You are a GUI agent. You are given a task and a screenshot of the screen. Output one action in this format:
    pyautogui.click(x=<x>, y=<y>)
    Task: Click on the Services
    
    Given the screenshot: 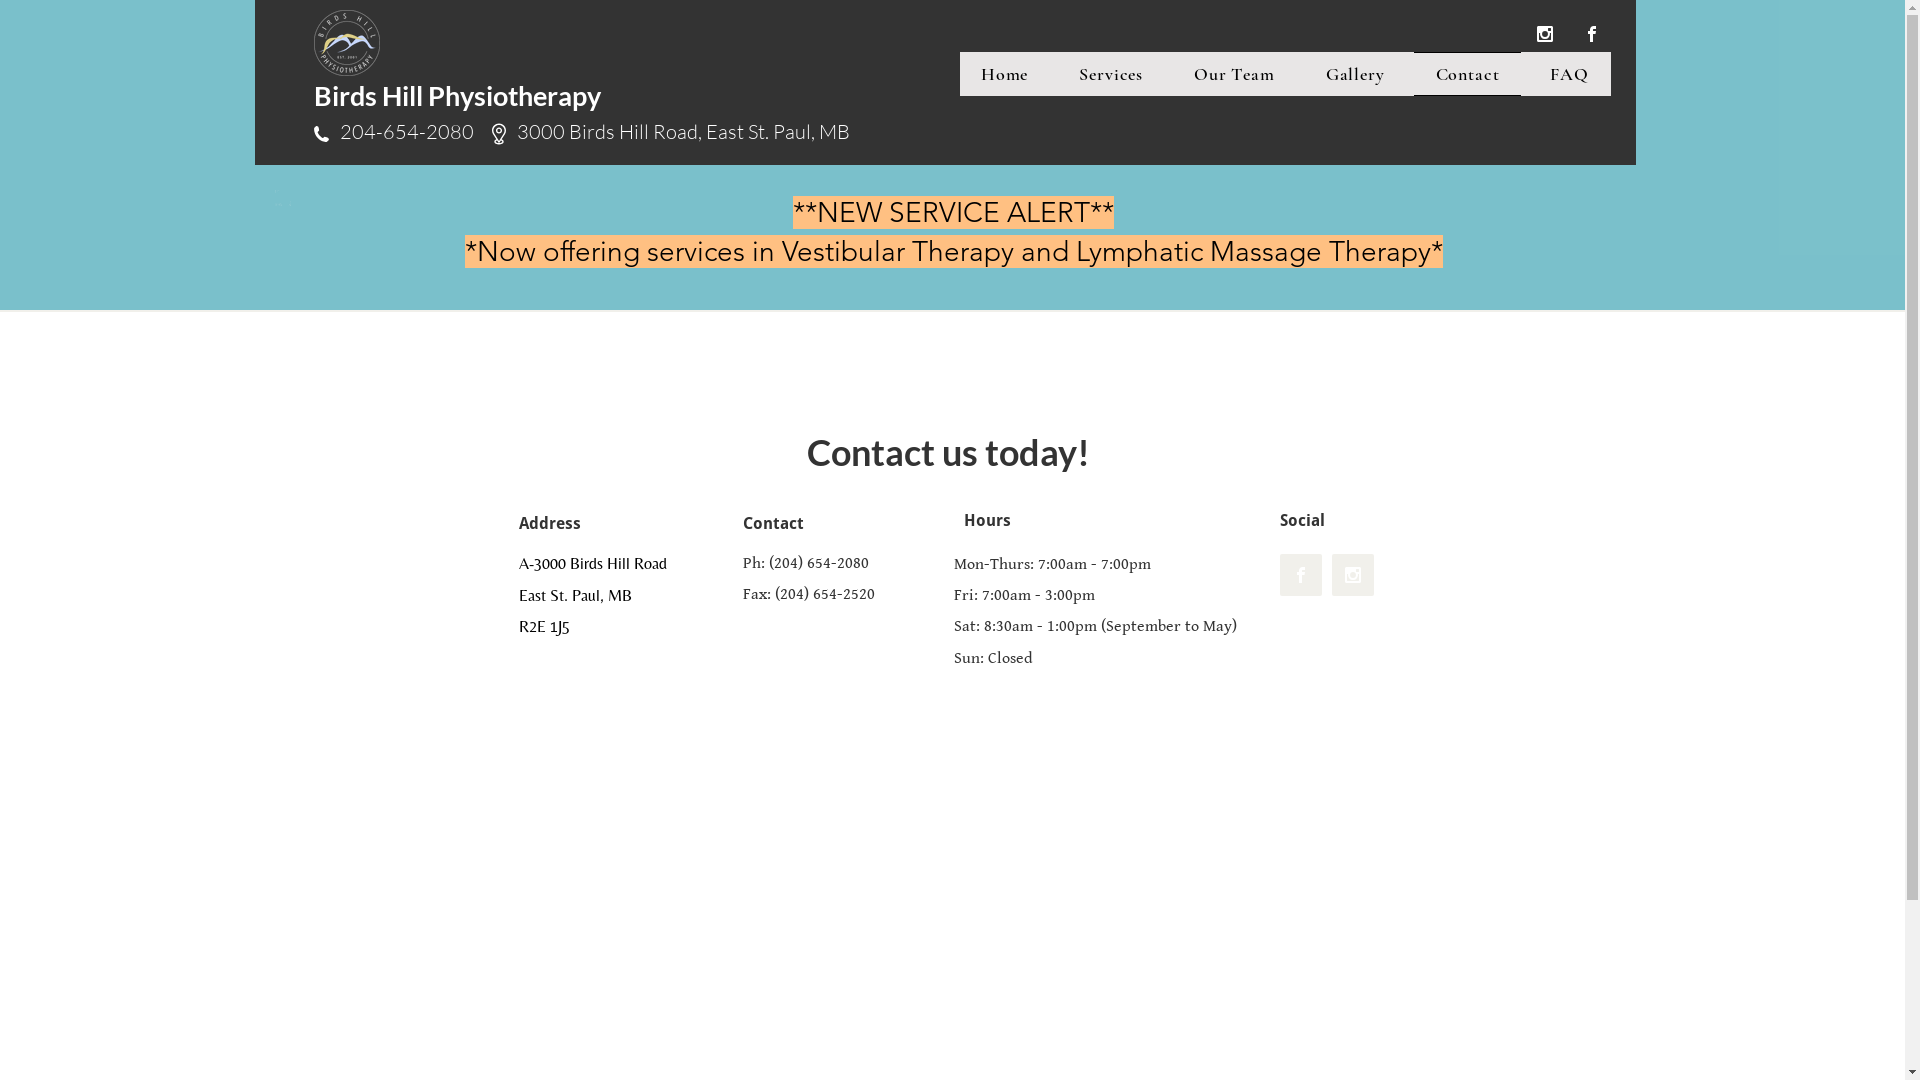 What is the action you would take?
    pyautogui.click(x=1112, y=74)
    